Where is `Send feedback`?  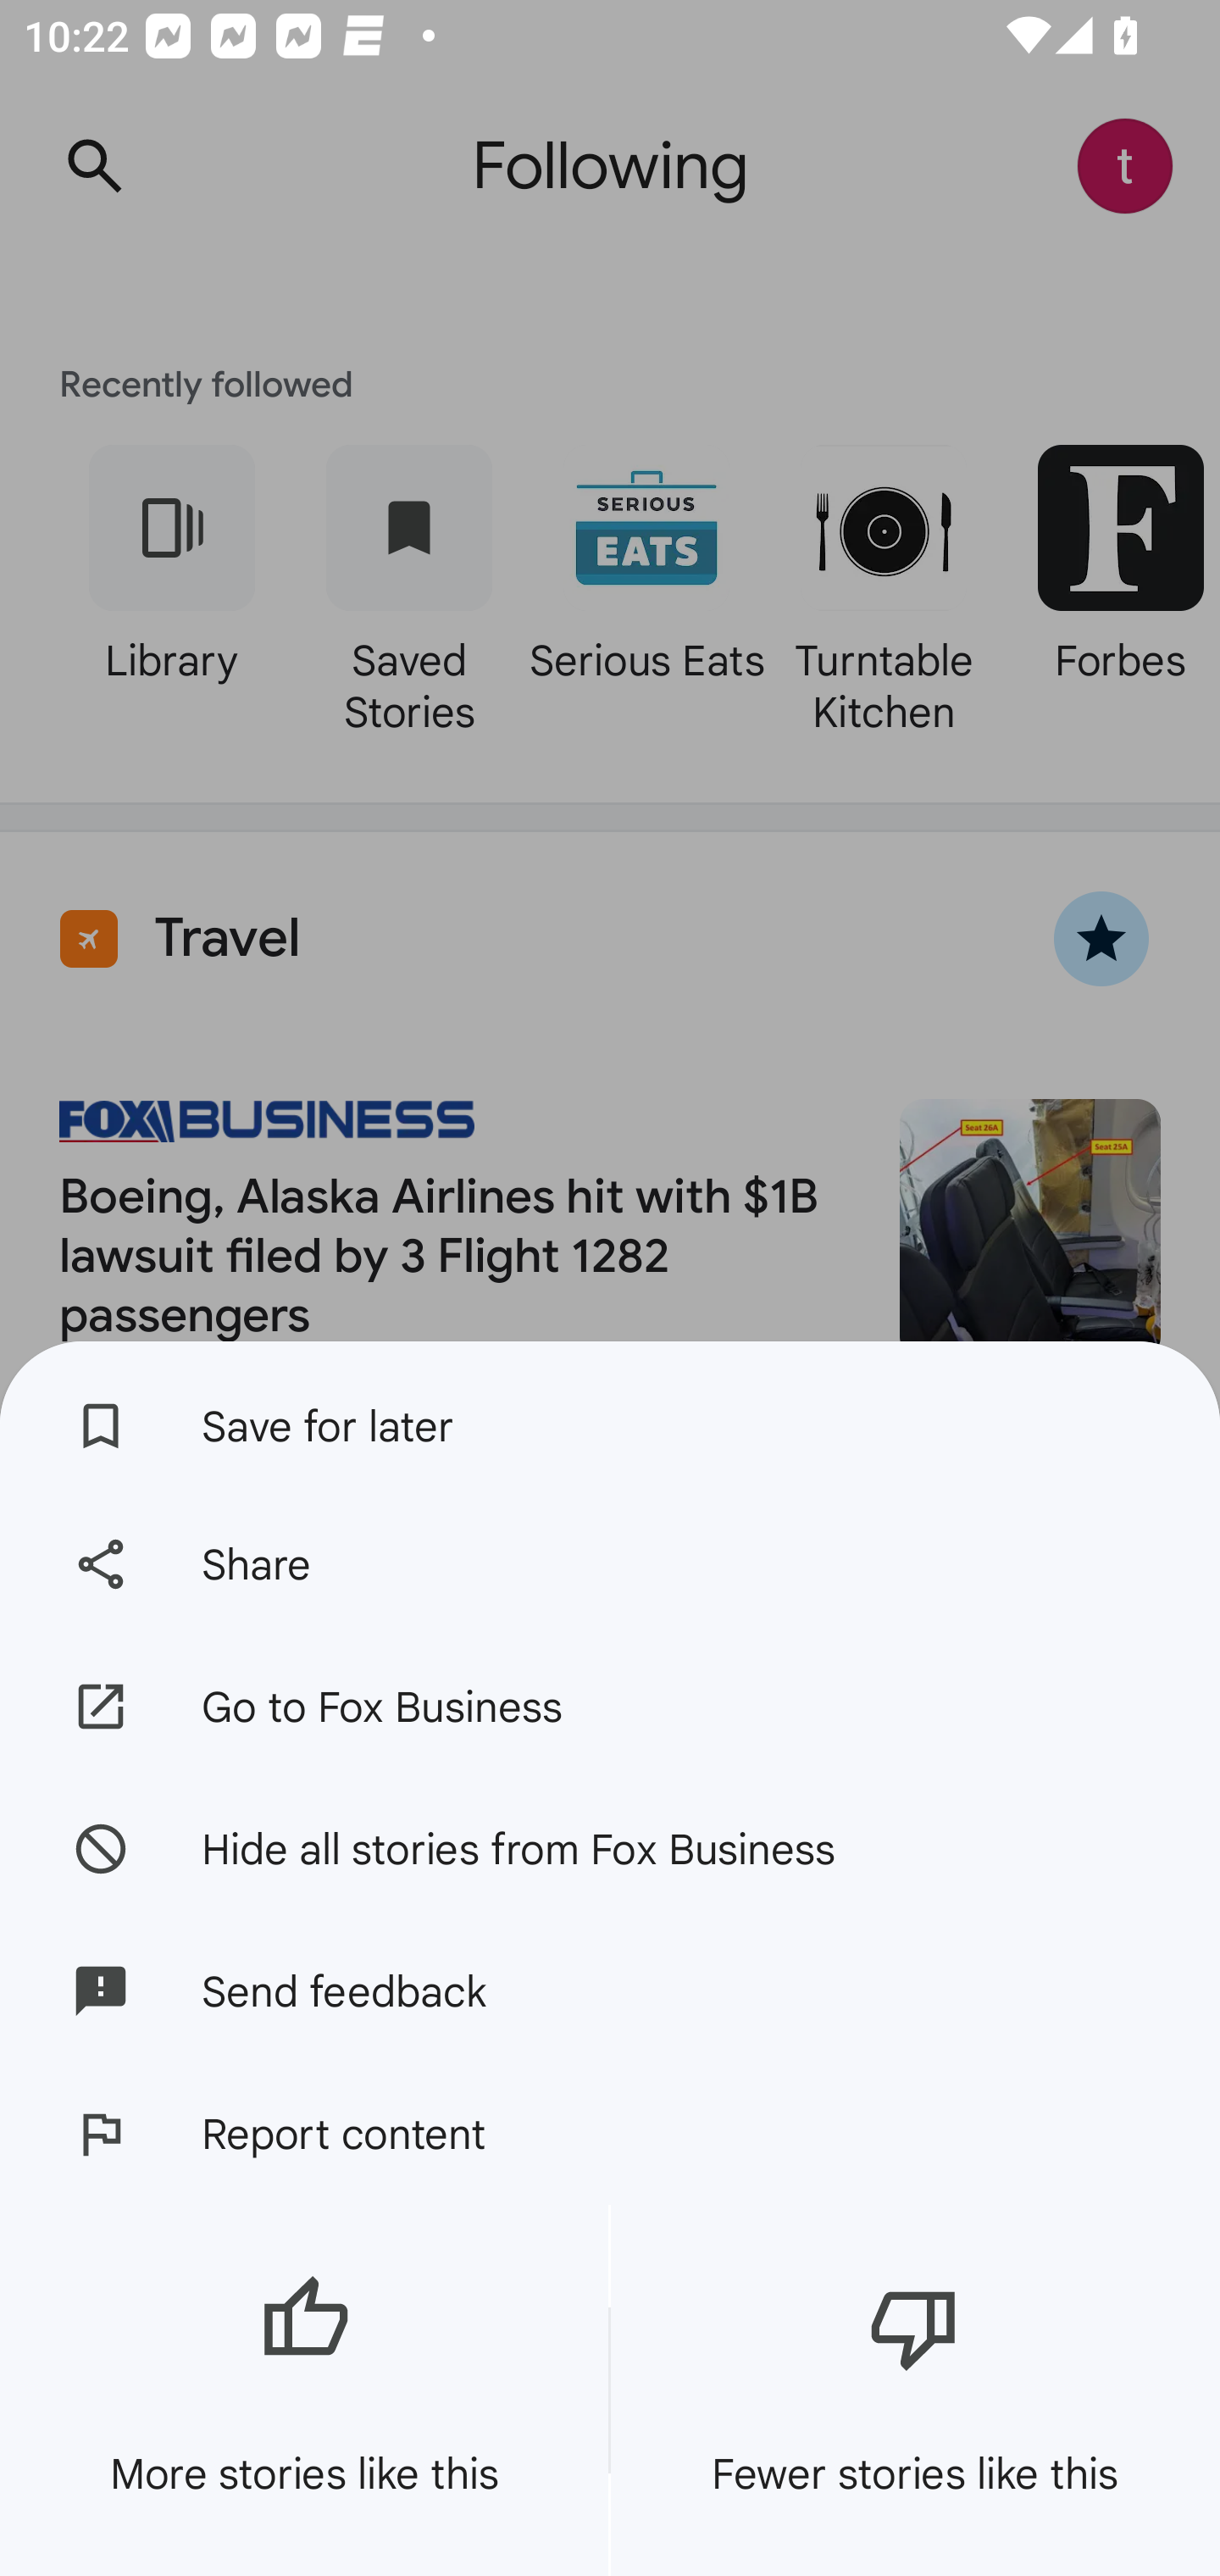
Send feedback is located at coordinates (610, 1991).